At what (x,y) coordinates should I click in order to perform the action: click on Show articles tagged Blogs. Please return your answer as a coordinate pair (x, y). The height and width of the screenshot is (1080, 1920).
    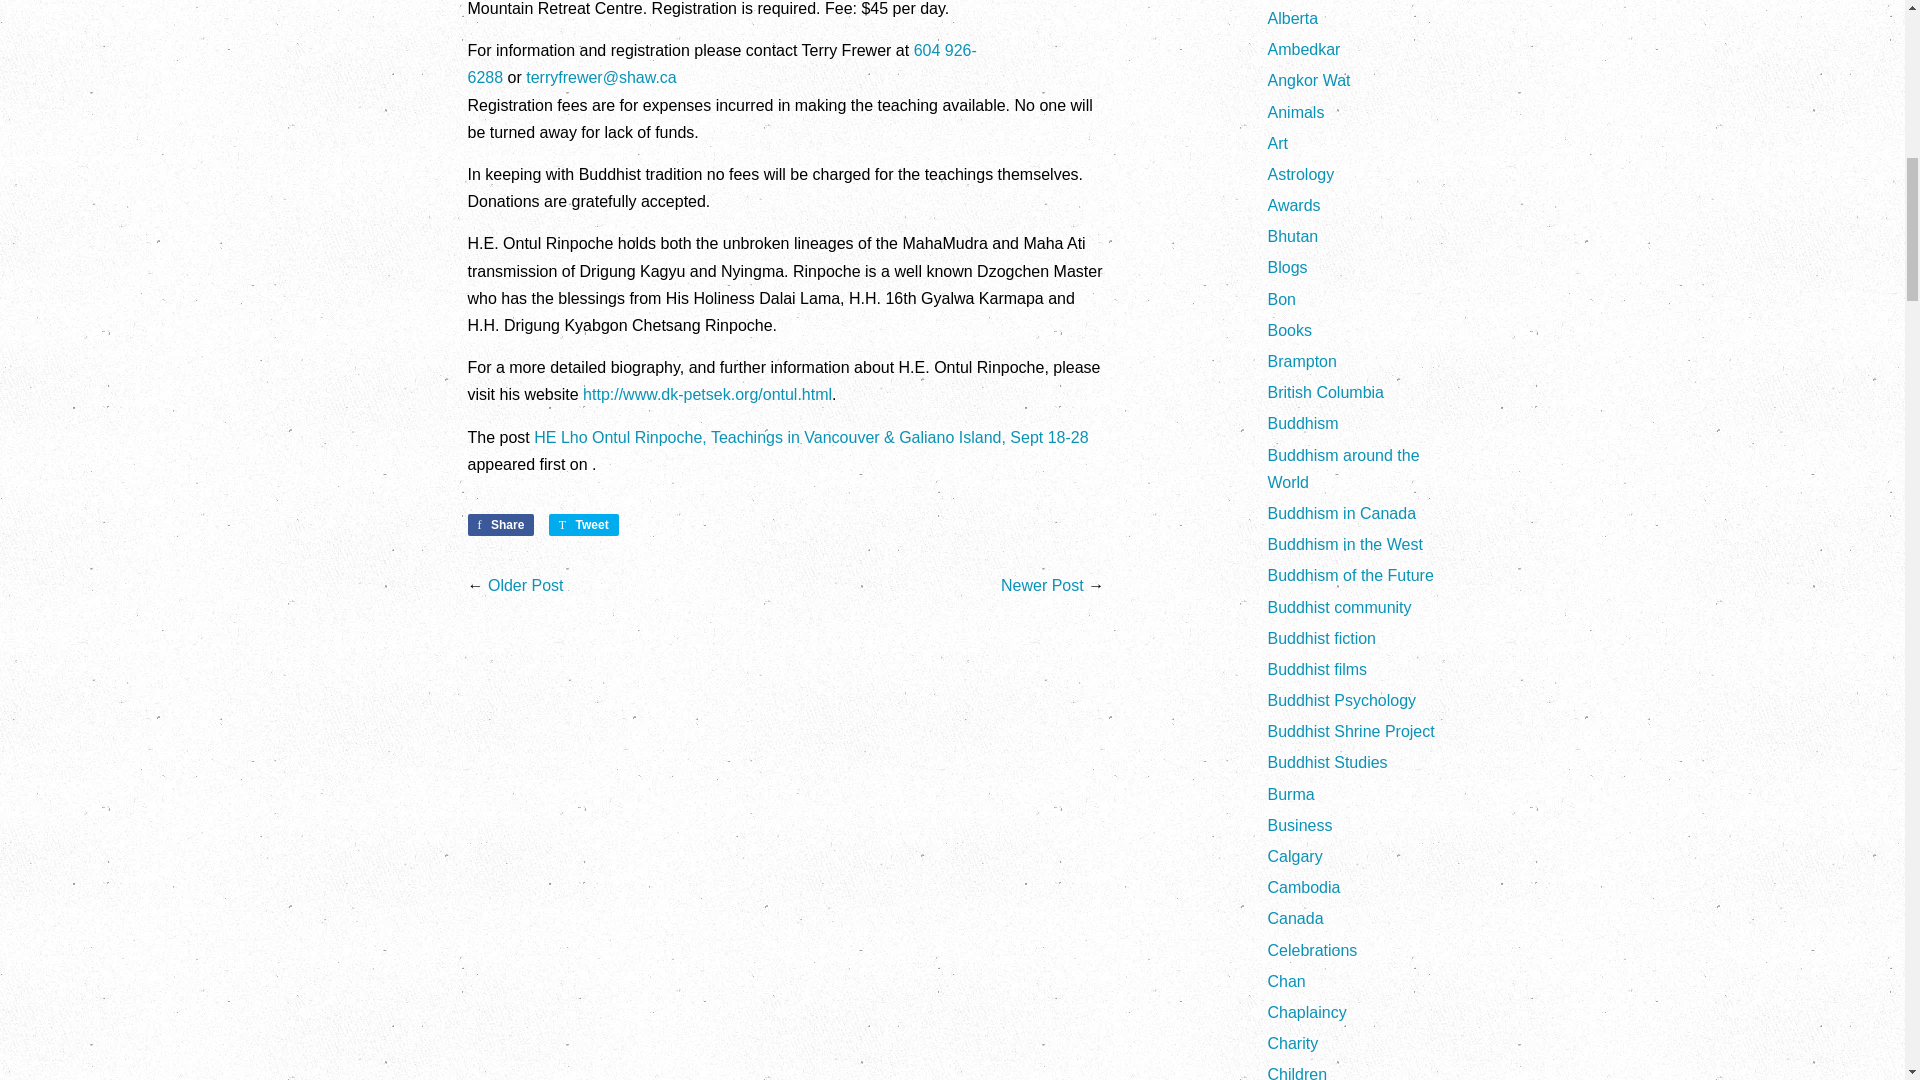
    Looking at the image, I should click on (1287, 268).